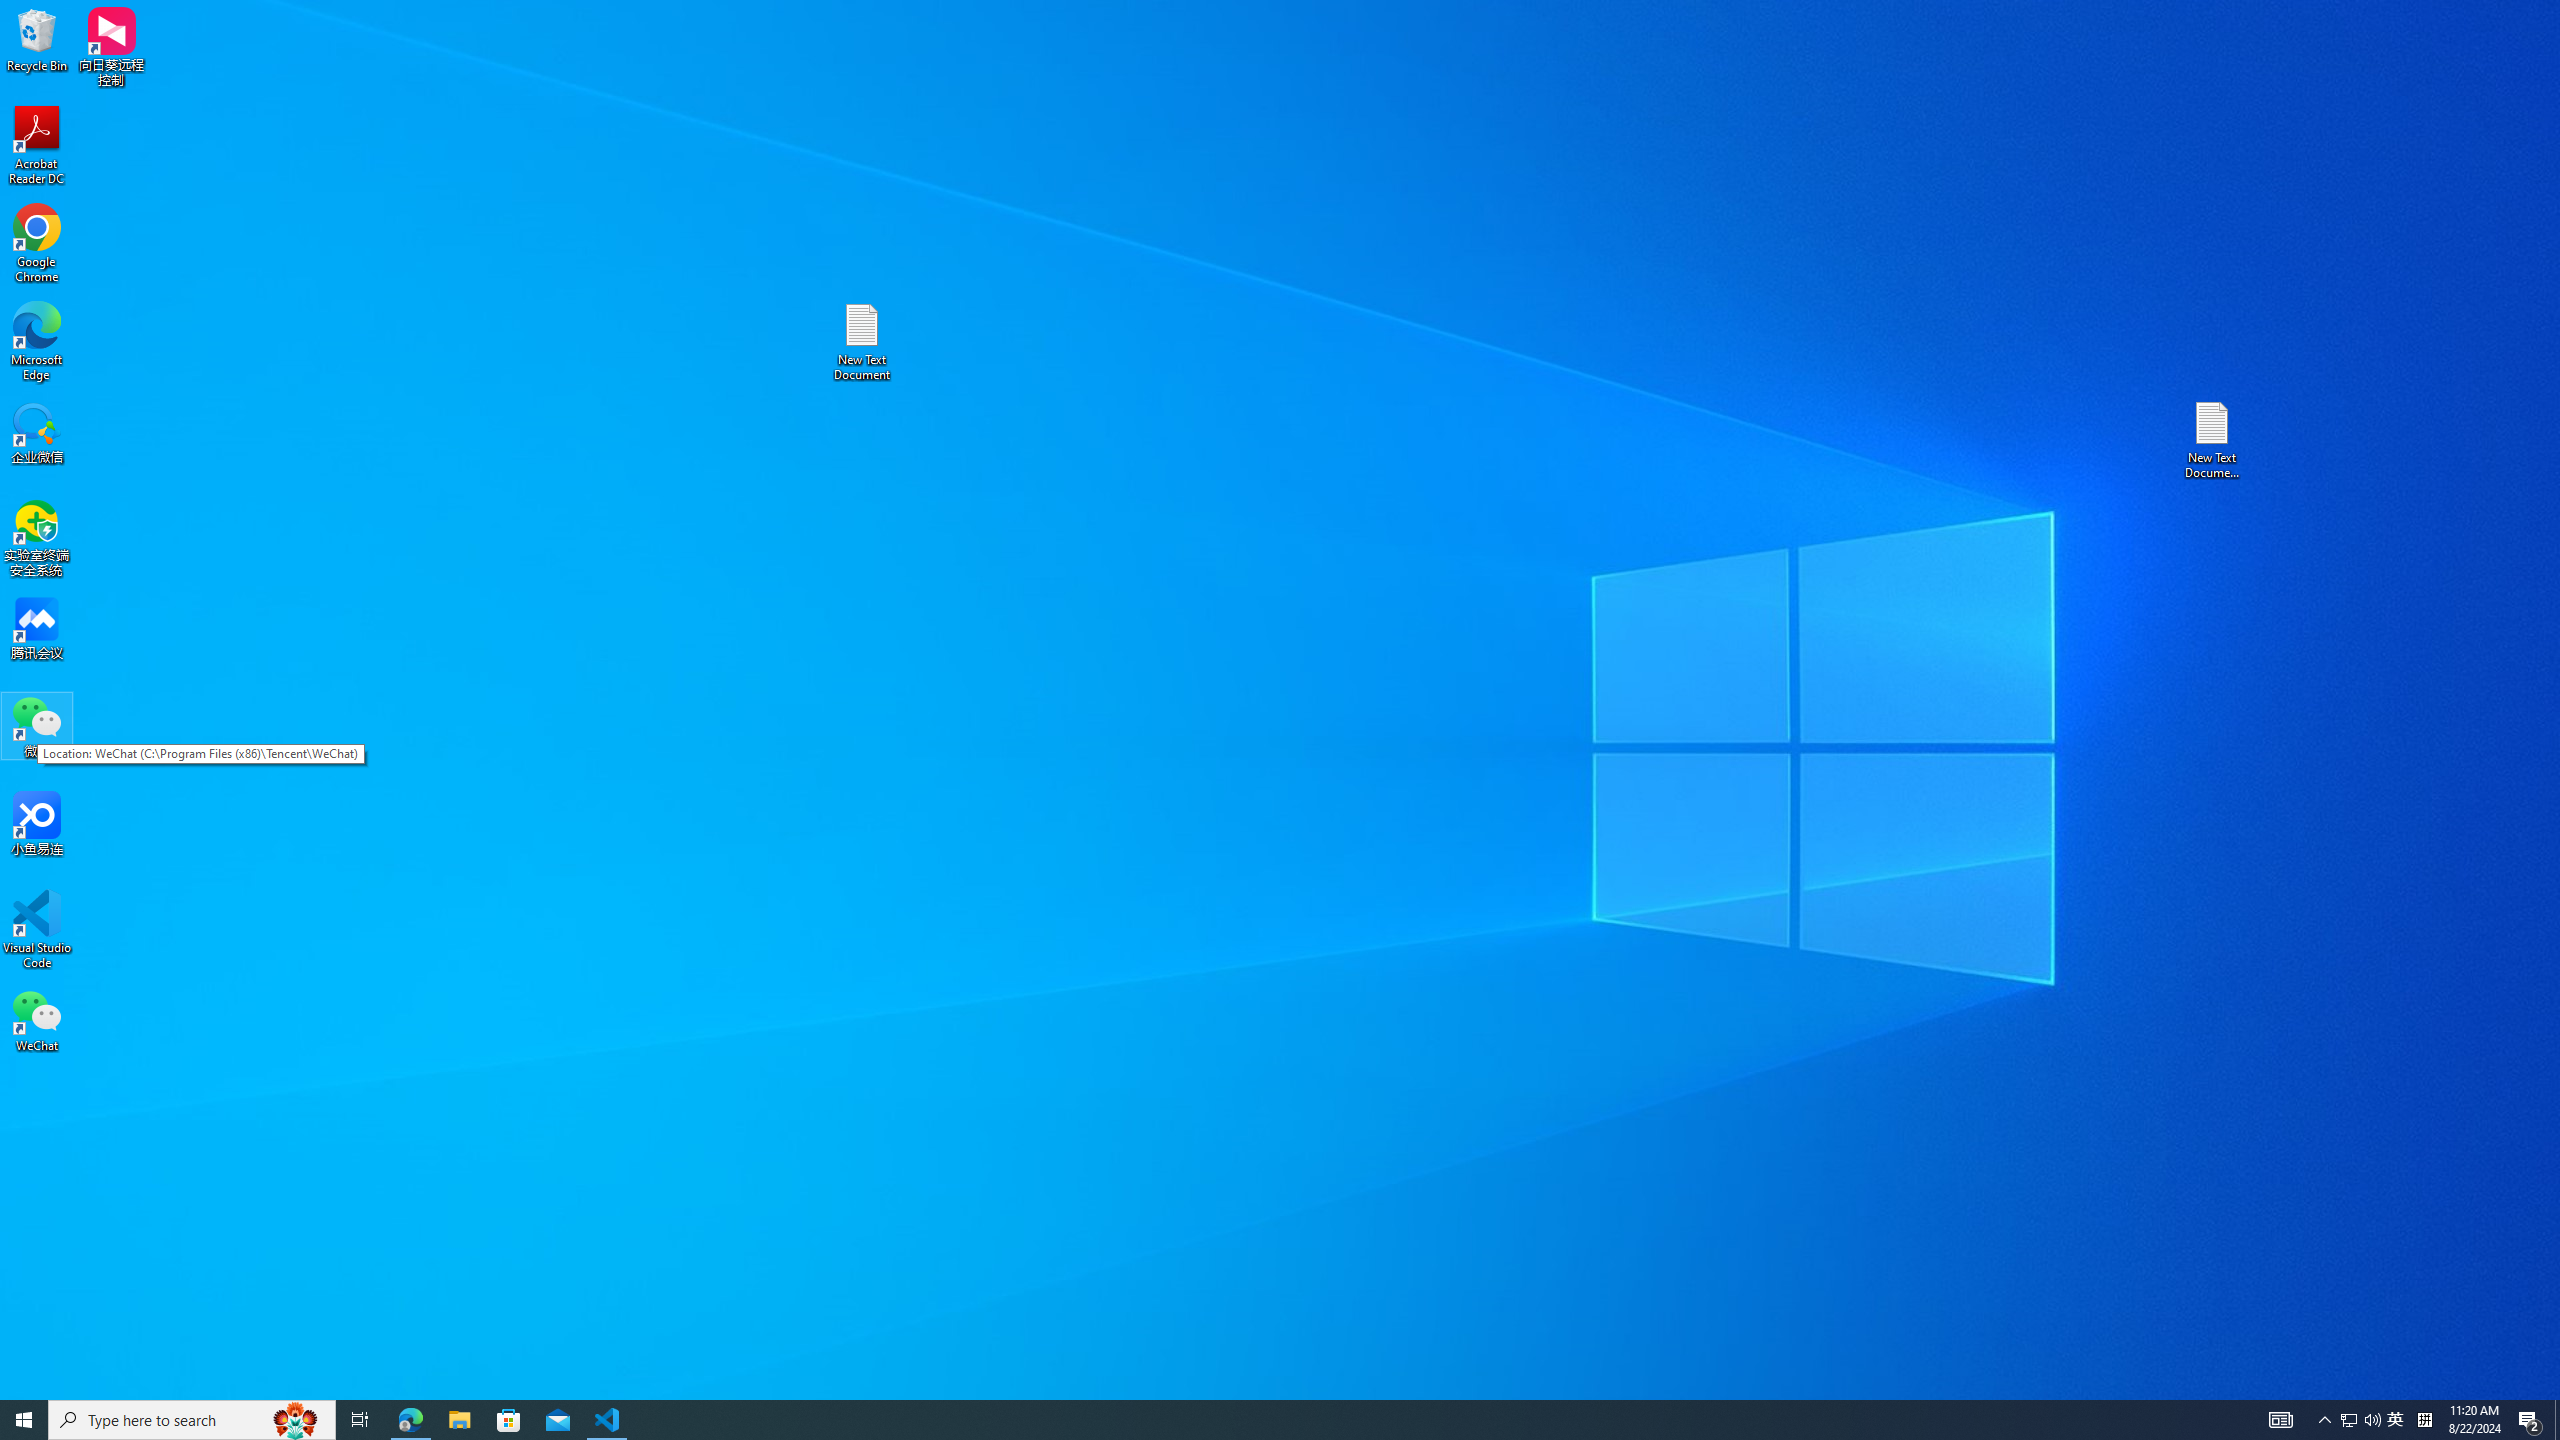 The height and width of the screenshot is (1440, 2560). What do you see at coordinates (2348, 1420) in the screenshot?
I see `Type here to search` at bounding box center [2348, 1420].